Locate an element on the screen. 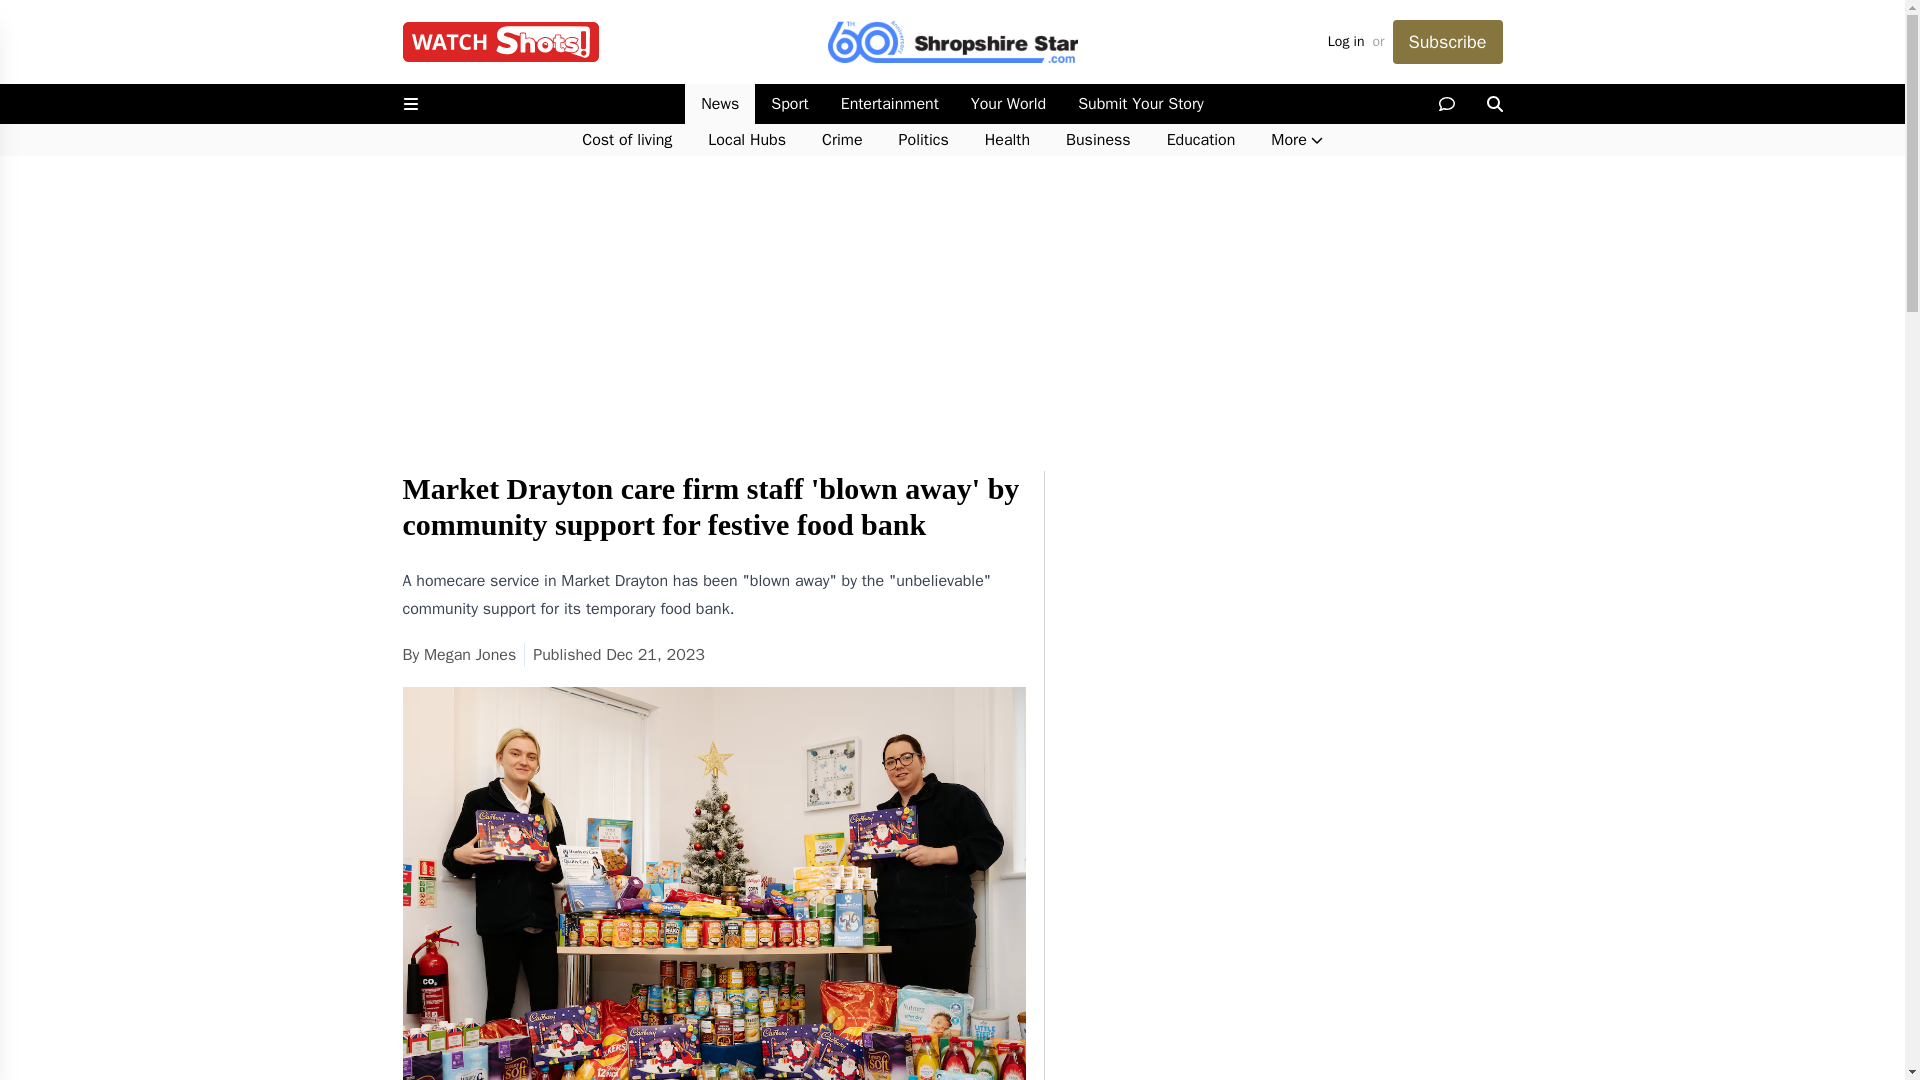  Health is located at coordinates (1008, 140).